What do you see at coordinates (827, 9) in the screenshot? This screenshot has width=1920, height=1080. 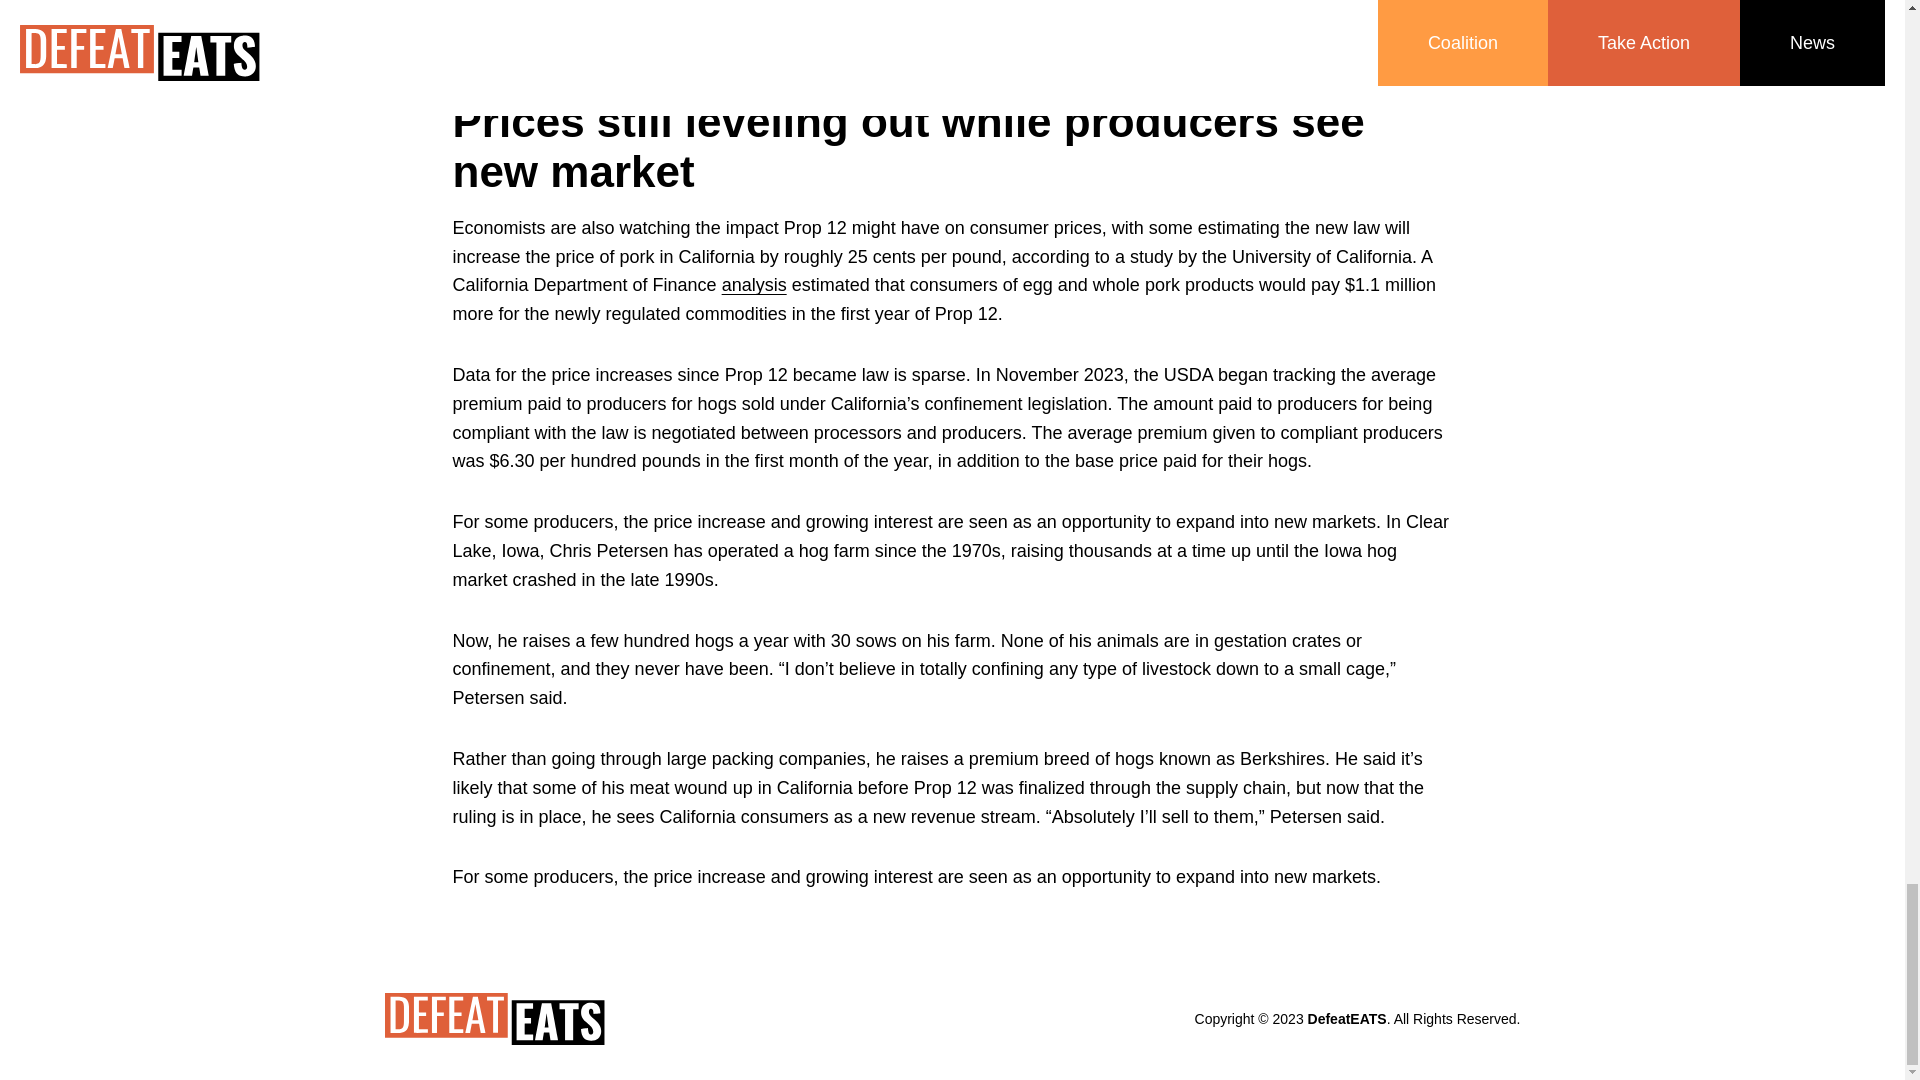 I see `told the Brownfield radio network` at bounding box center [827, 9].